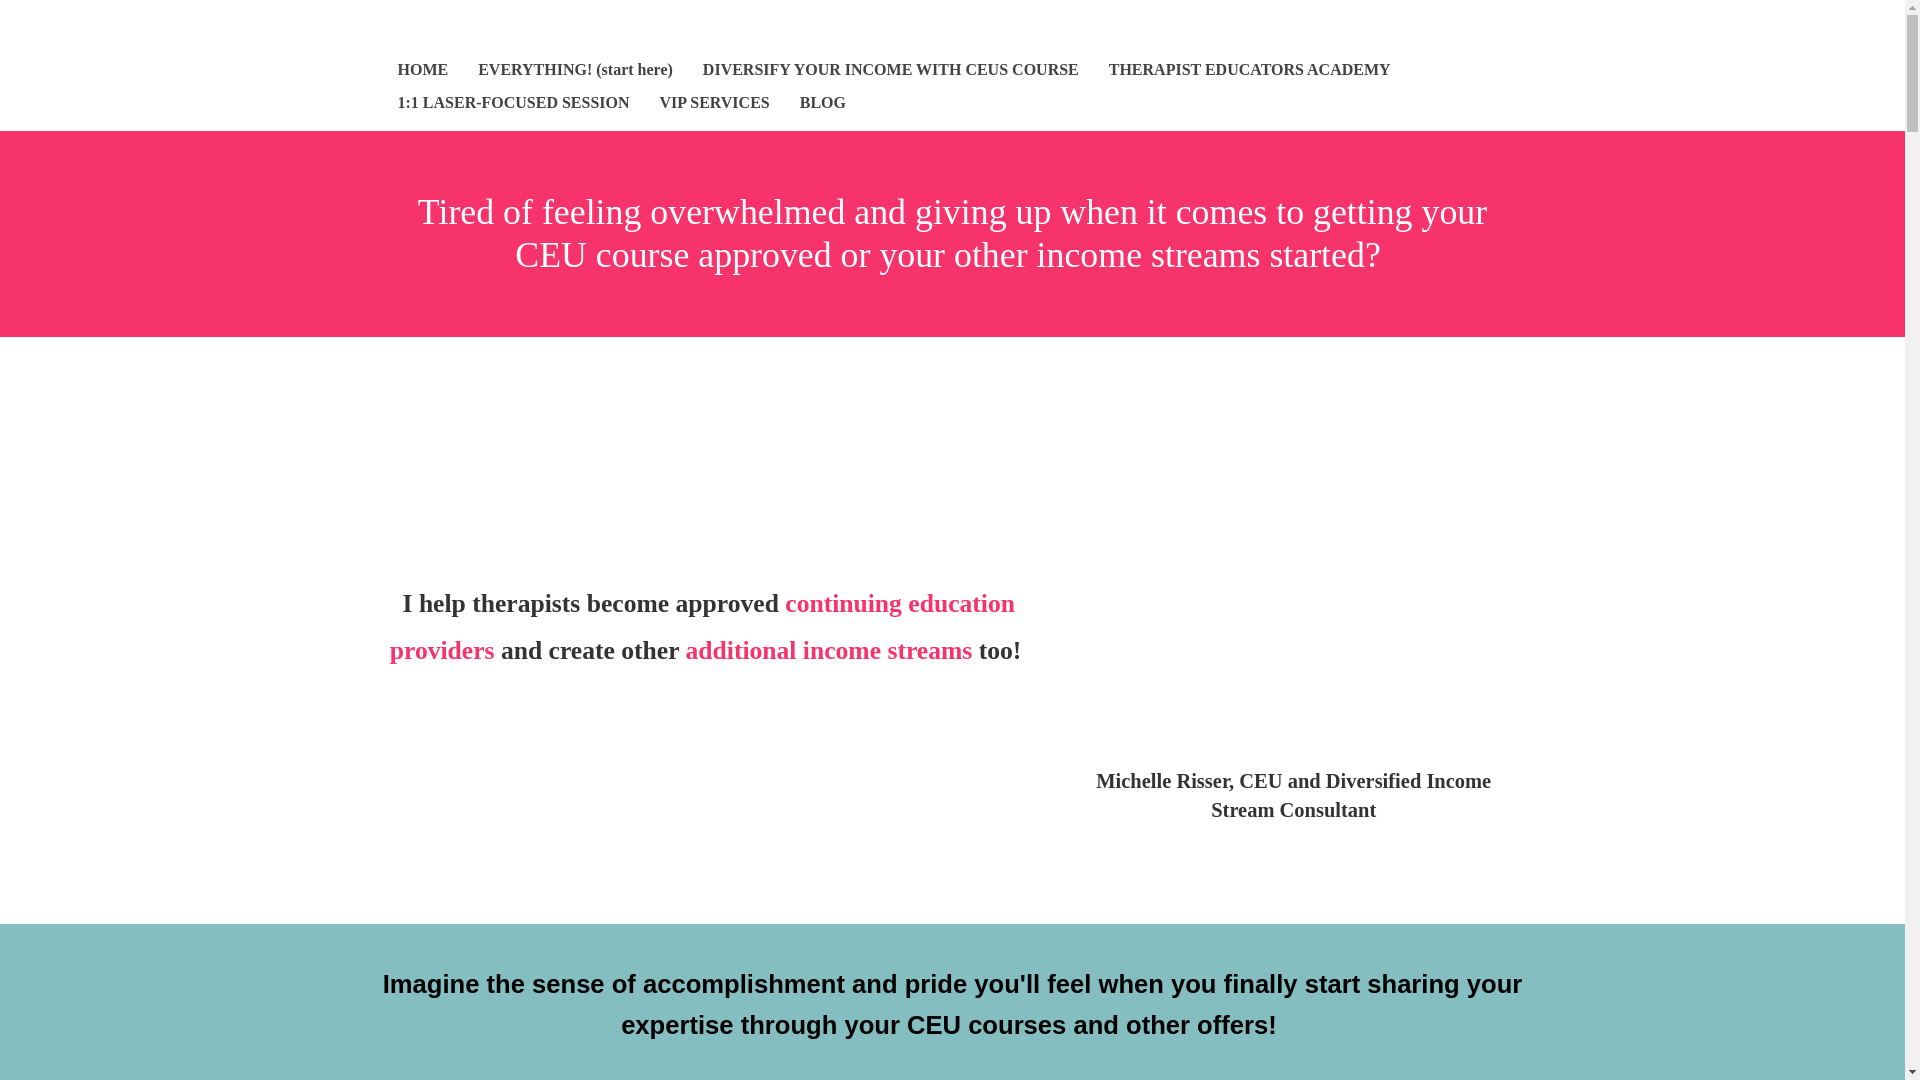 The width and height of the screenshot is (1920, 1080). Describe the element at coordinates (890, 71) in the screenshot. I see `DIVERSIFY YOUR INCOME WITH CEUS COURSE` at that location.